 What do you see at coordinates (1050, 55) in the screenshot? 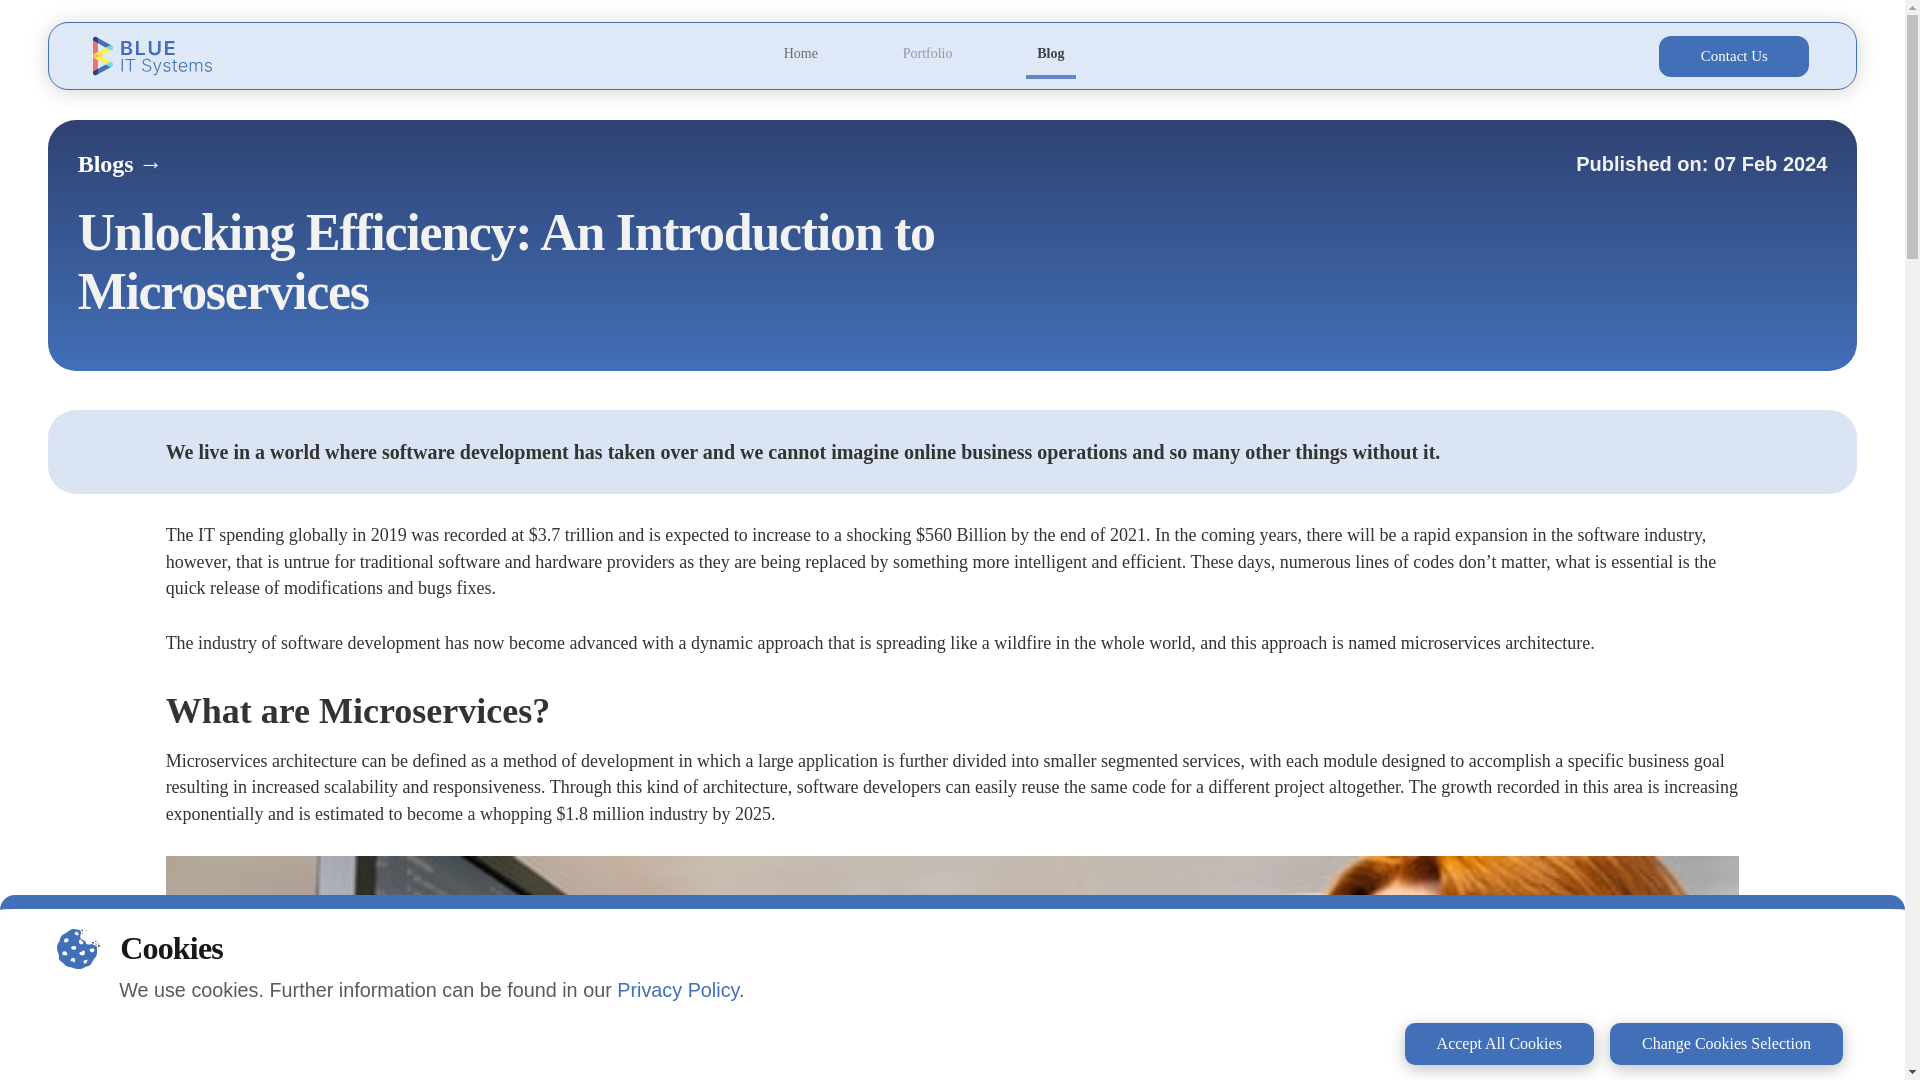
I see `Blog` at bounding box center [1050, 55].